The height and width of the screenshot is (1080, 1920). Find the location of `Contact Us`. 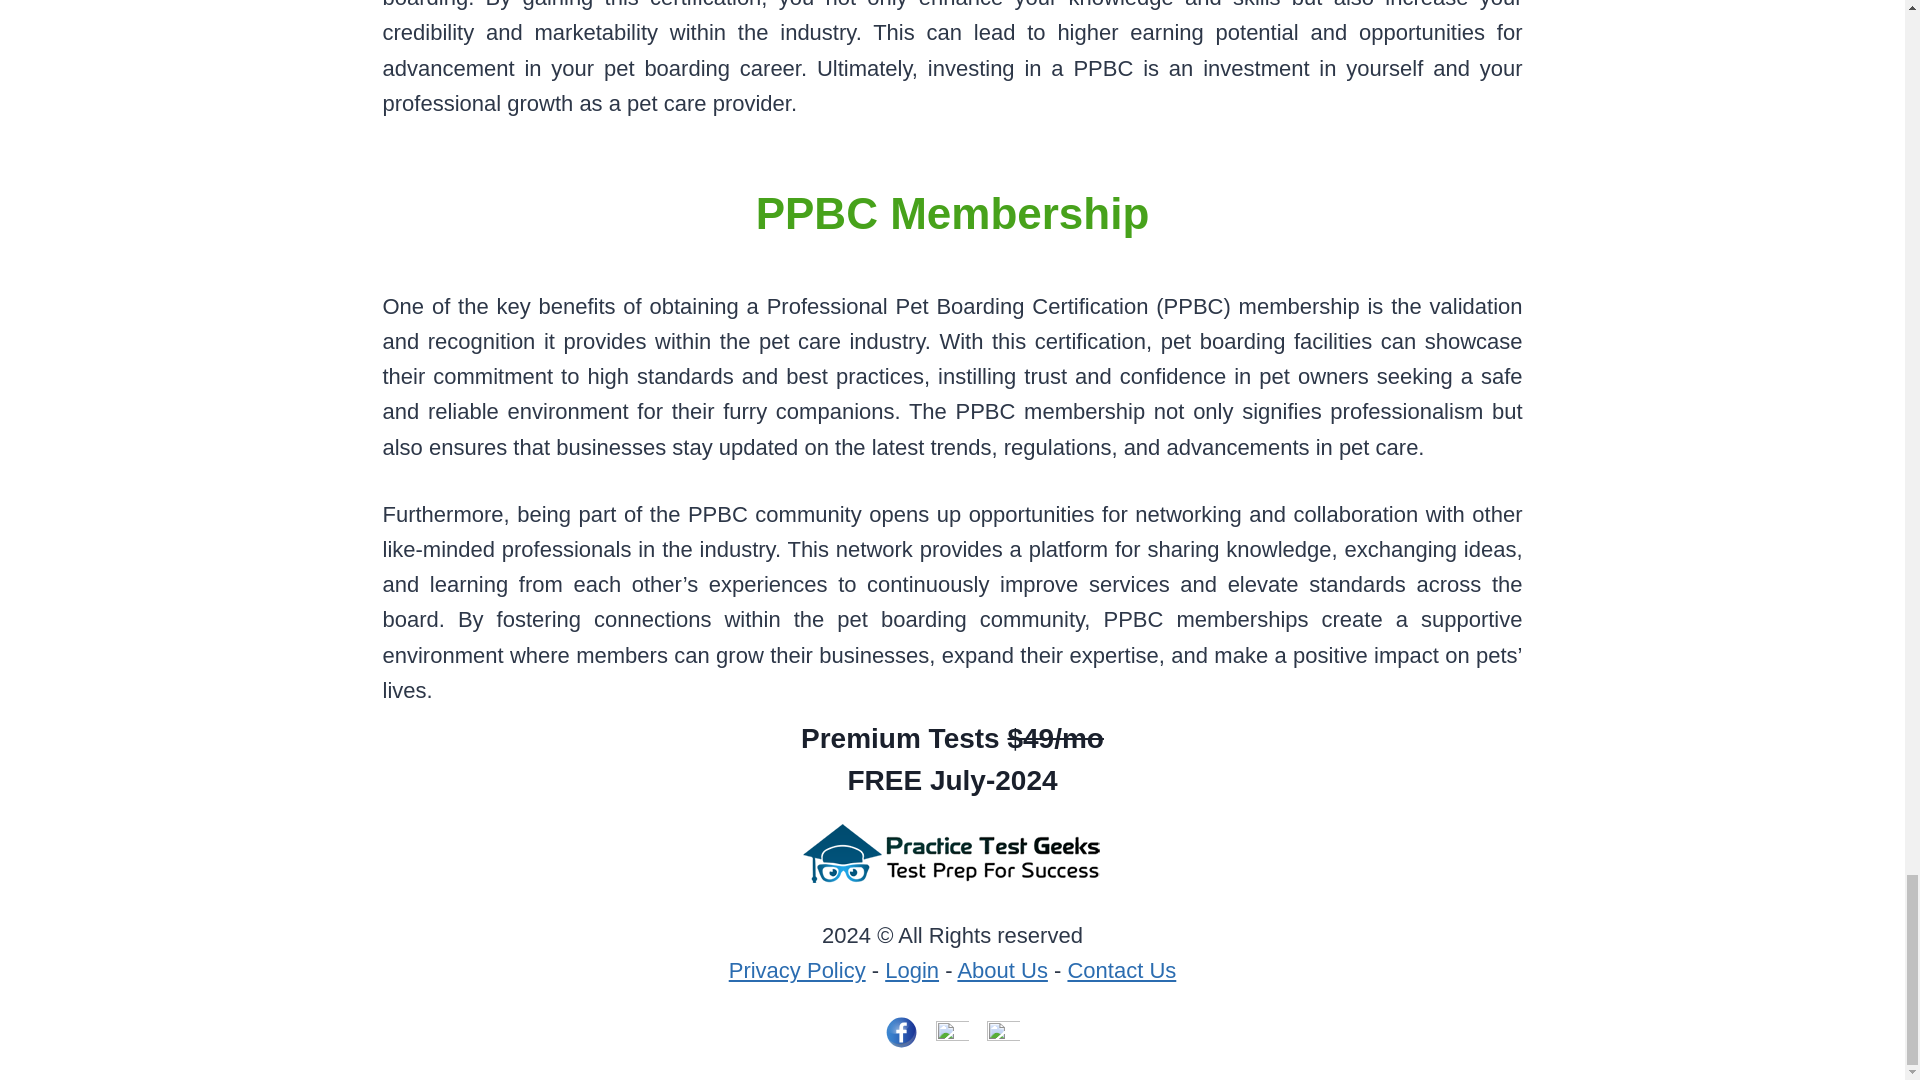

Contact Us is located at coordinates (1121, 970).